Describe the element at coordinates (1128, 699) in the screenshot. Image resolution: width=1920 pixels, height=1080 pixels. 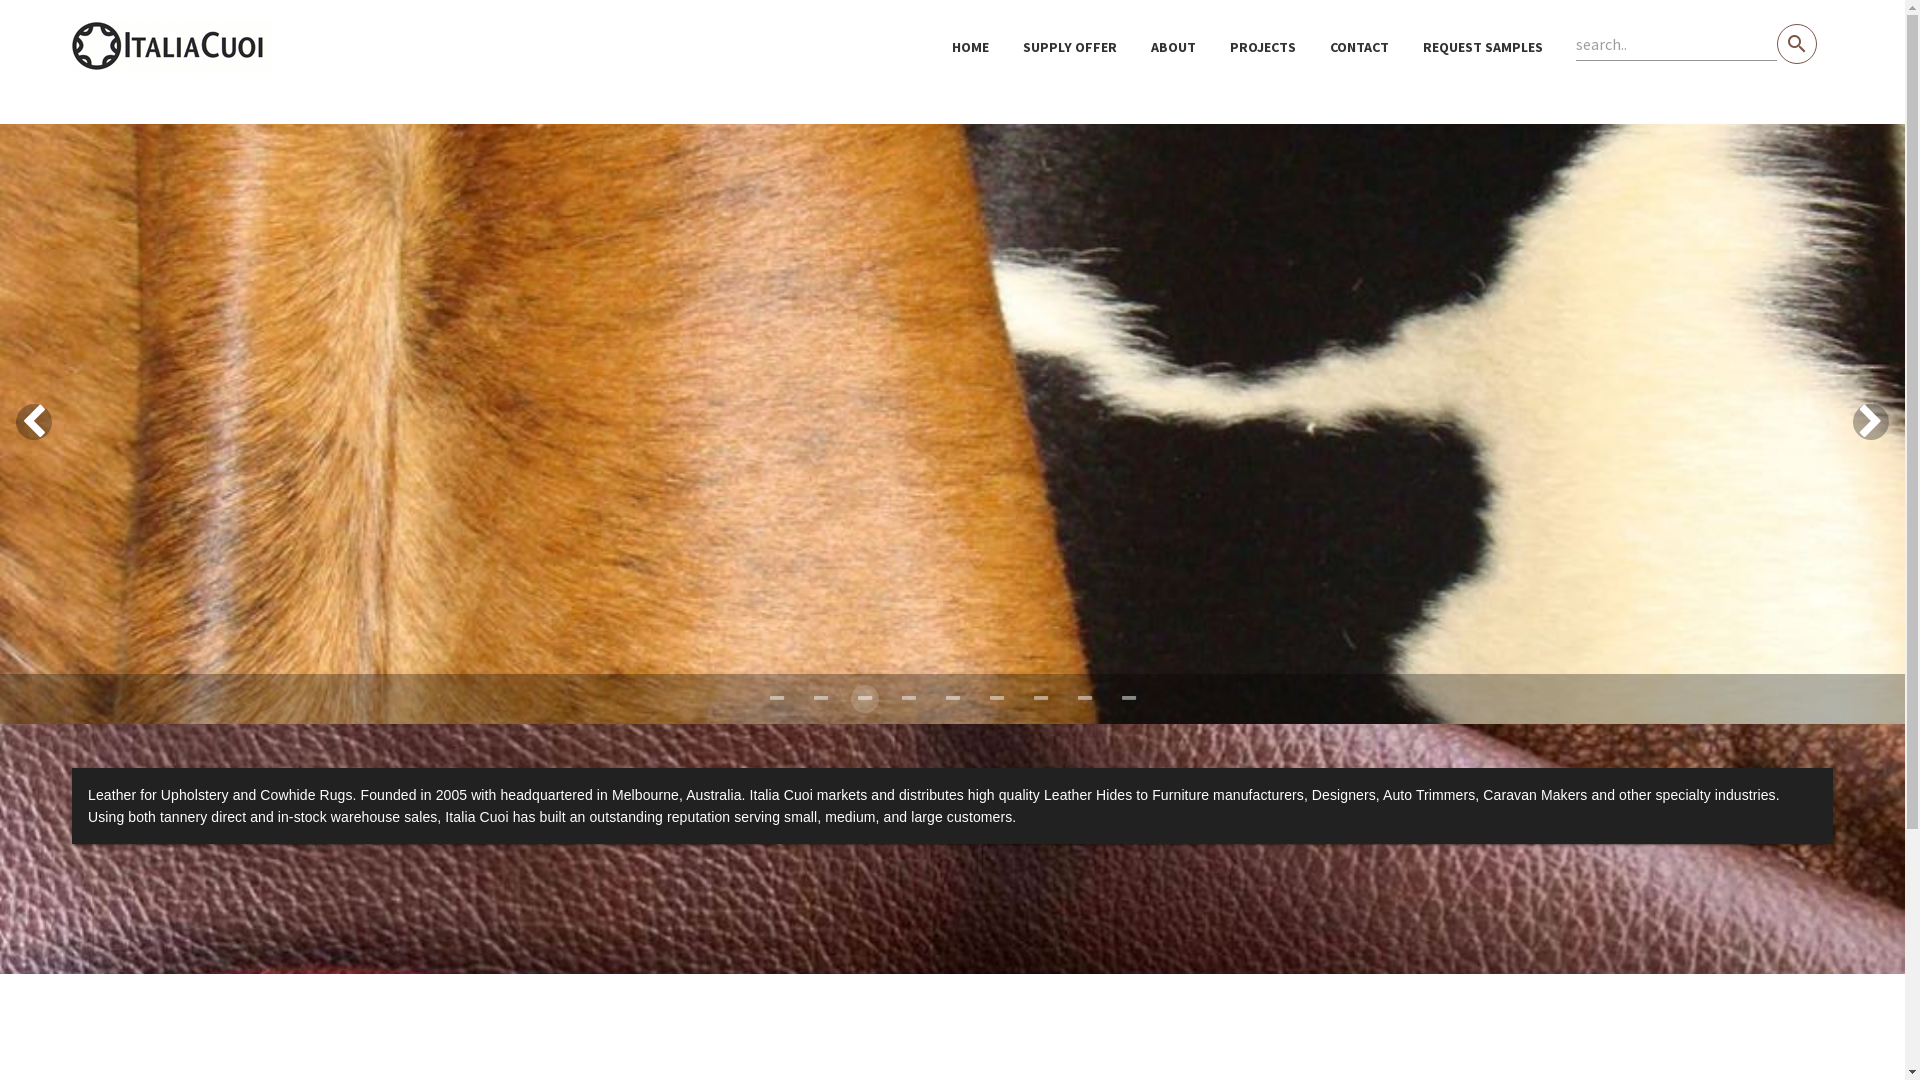
I see `8` at that location.